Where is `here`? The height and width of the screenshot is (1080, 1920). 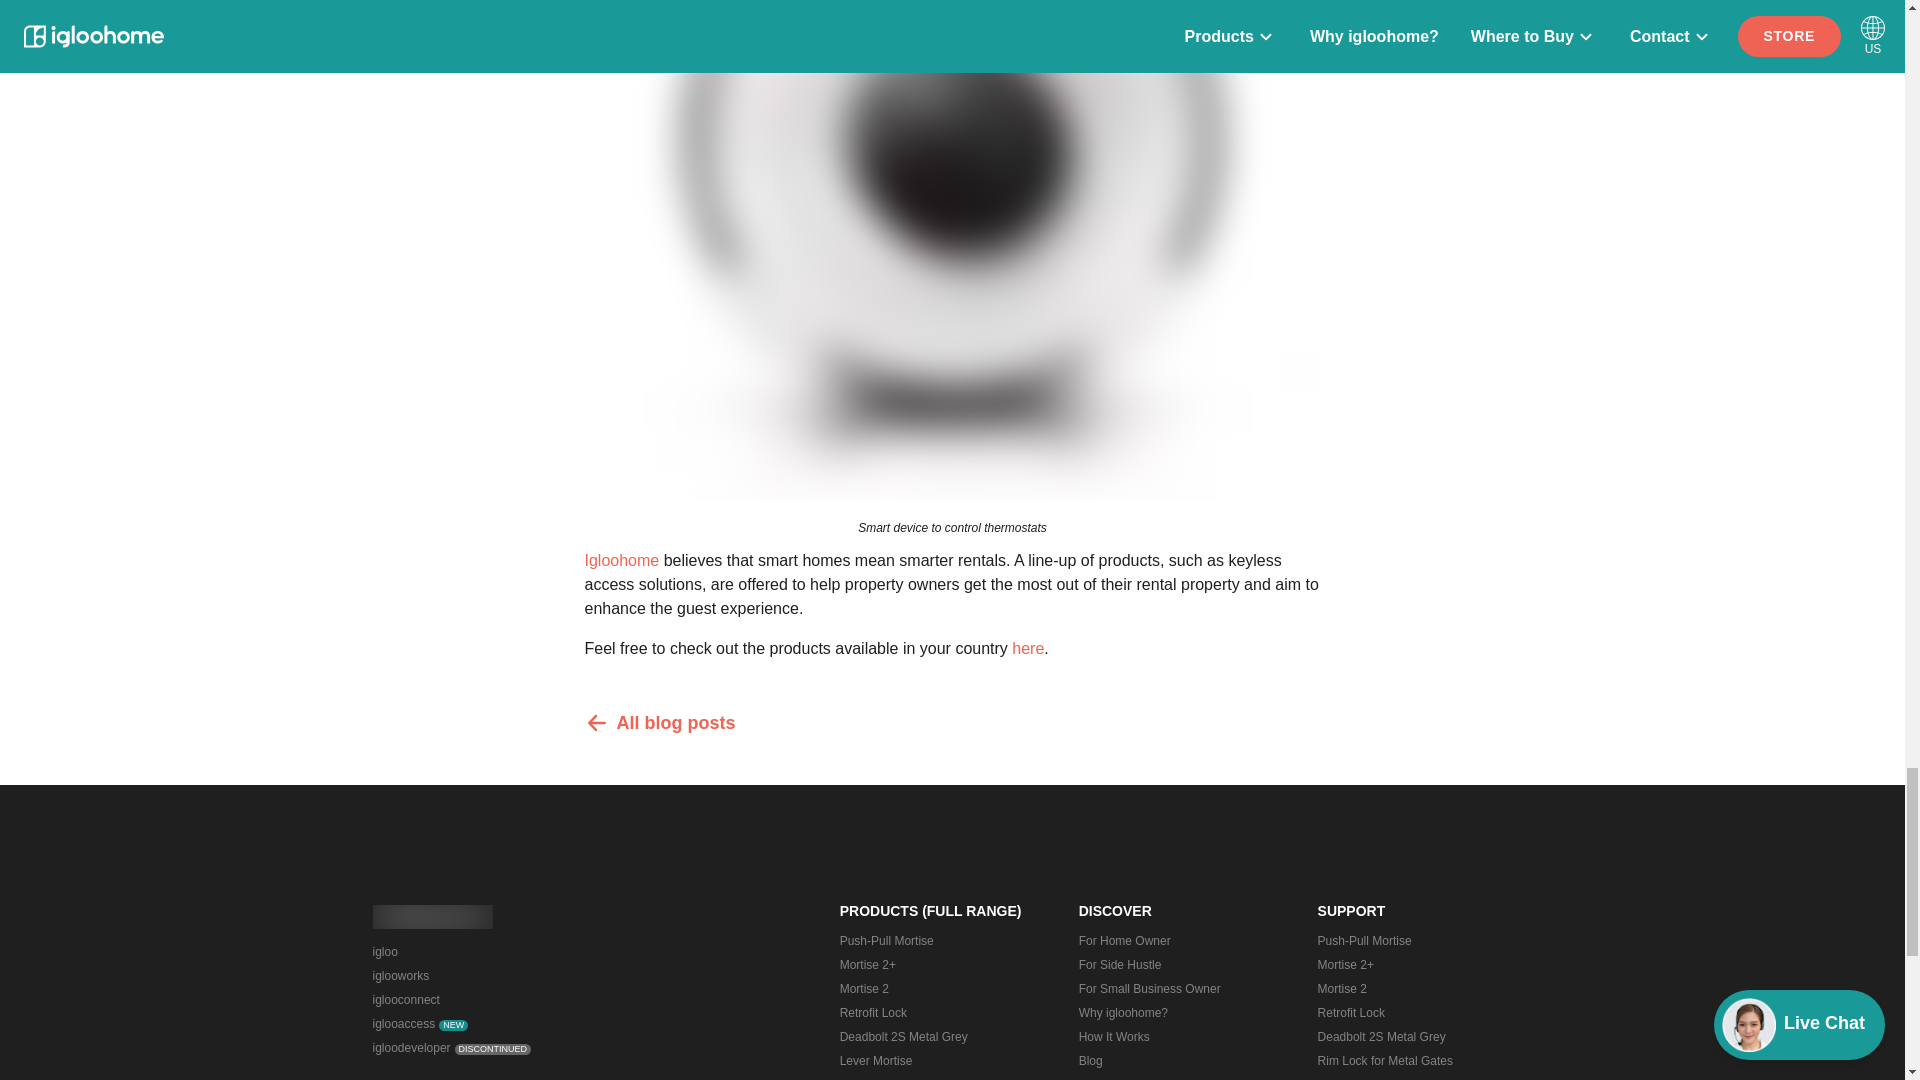 here is located at coordinates (1028, 648).